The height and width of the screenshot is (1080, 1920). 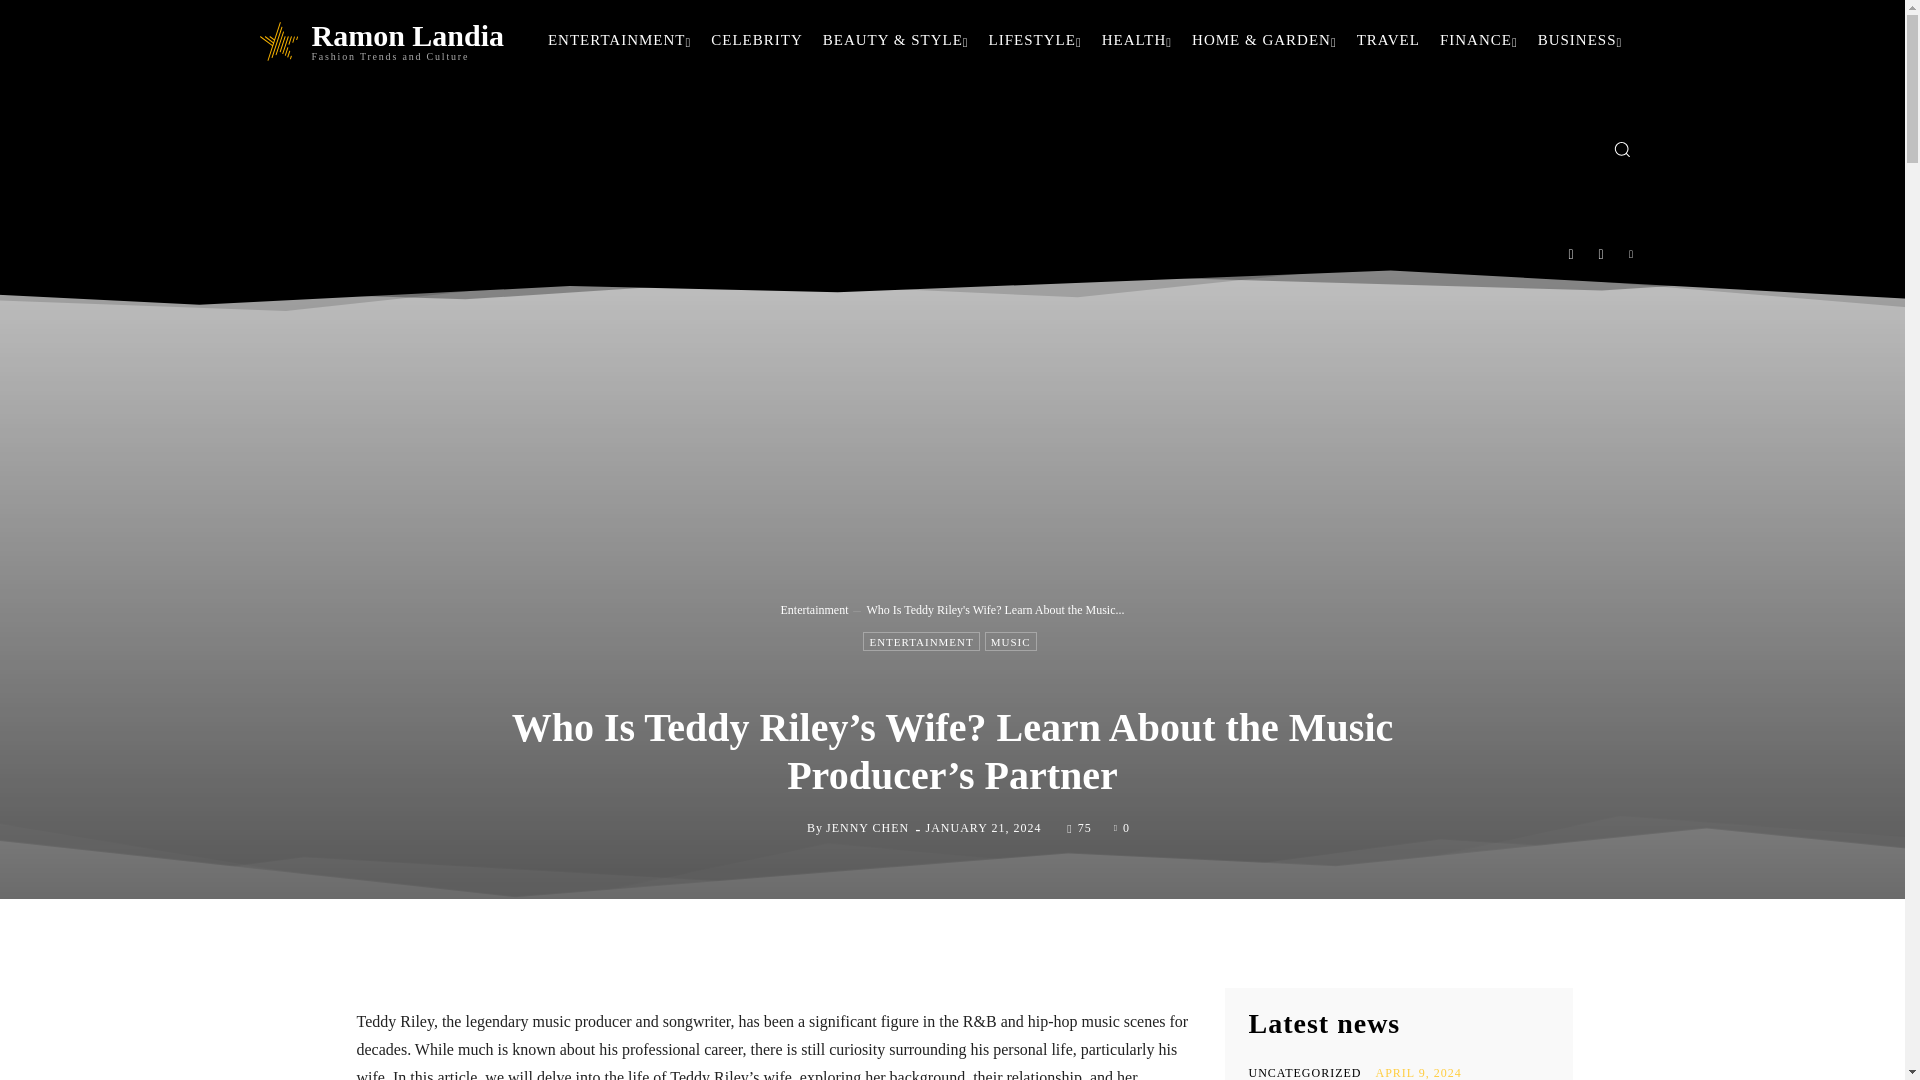 I want to click on Facebook, so click(x=1571, y=254).